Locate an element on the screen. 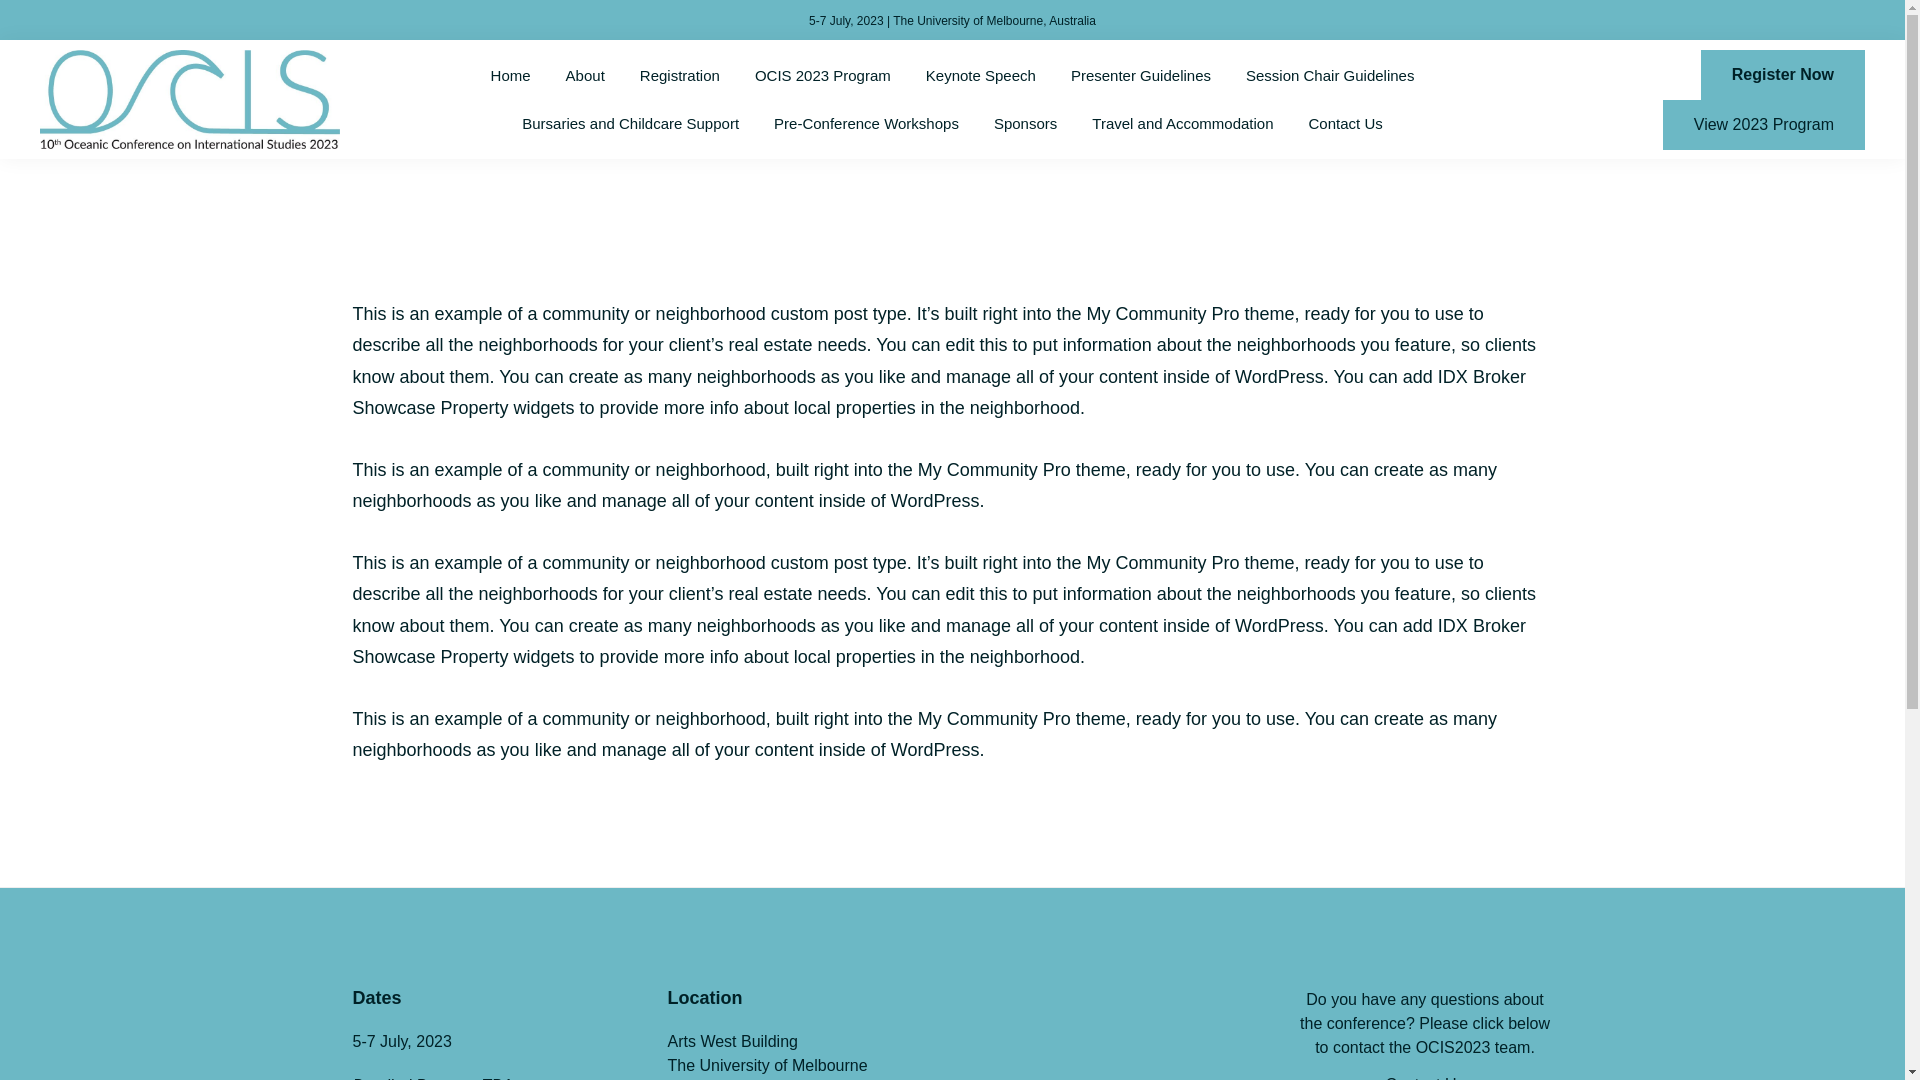 The height and width of the screenshot is (1080, 1920). Presenter Guidelines is located at coordinates (1141, 76).